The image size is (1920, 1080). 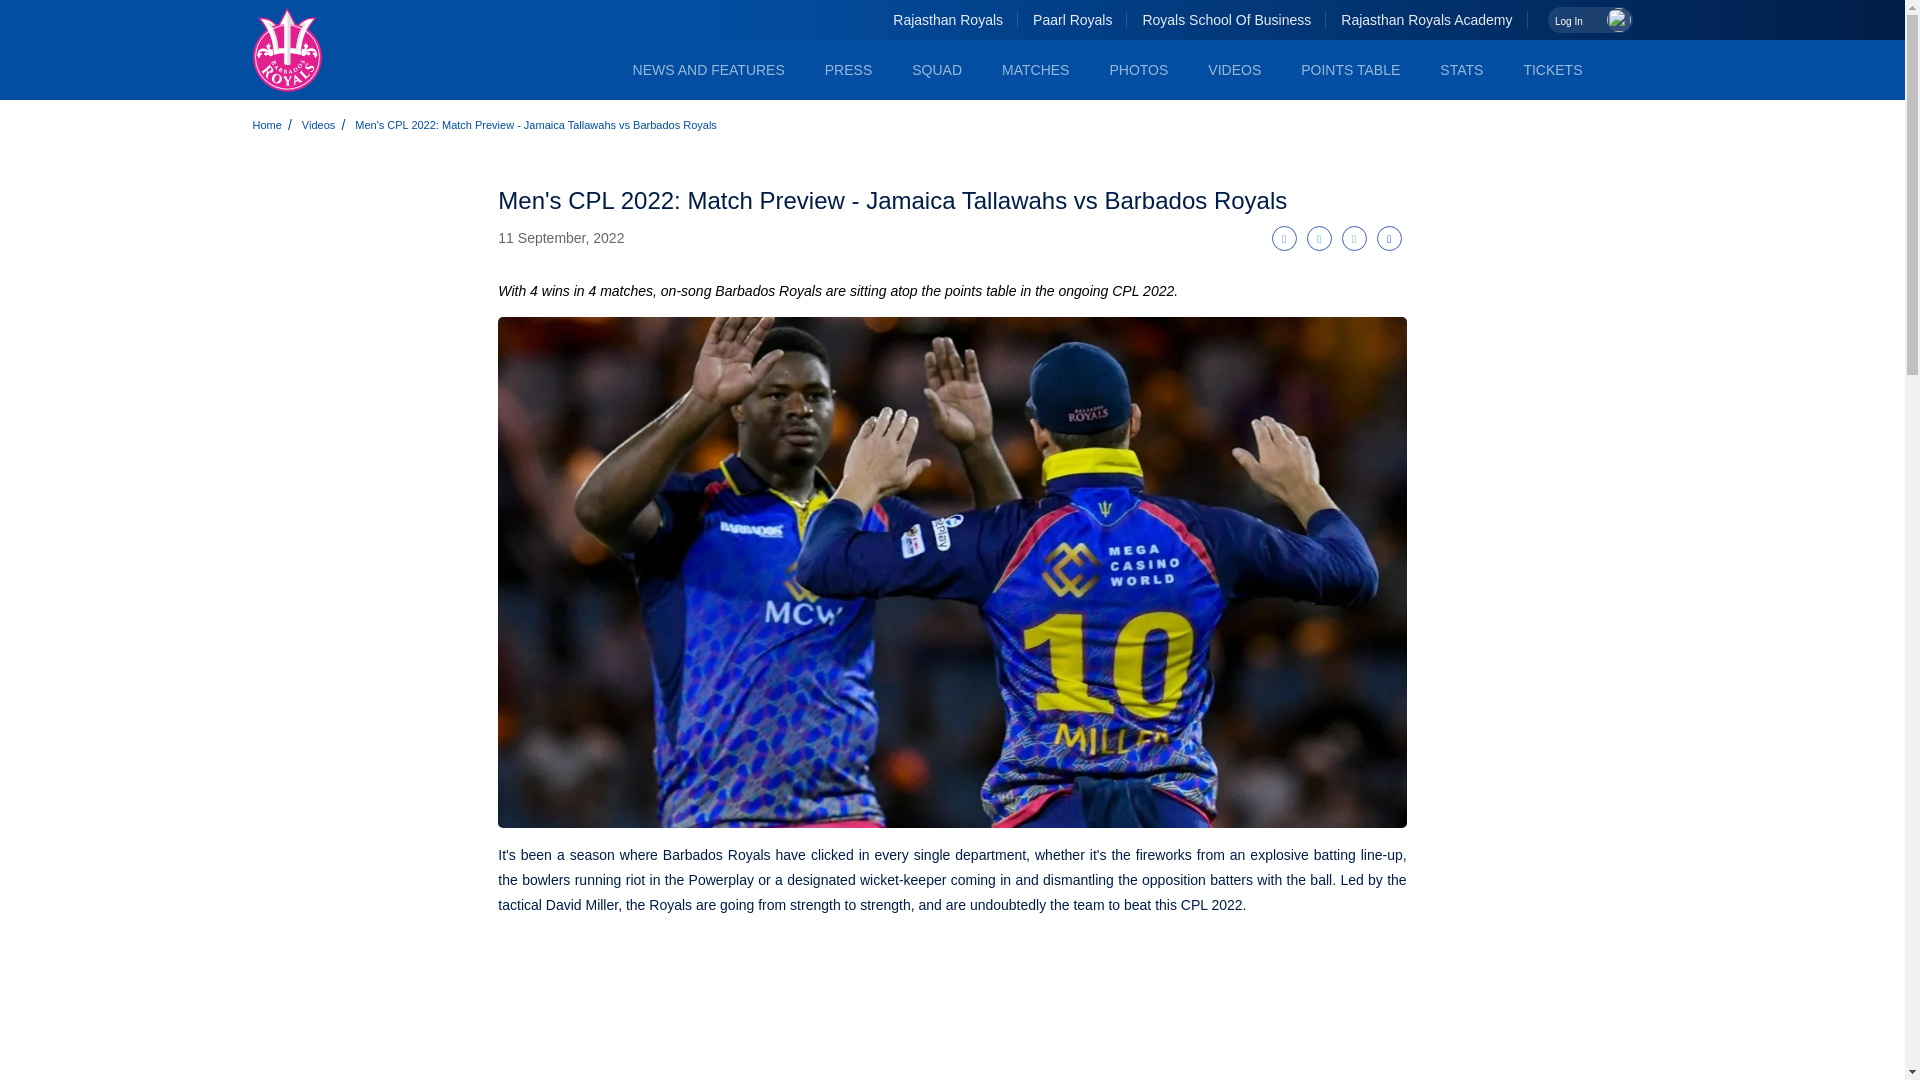 I want to click on Paarl Royals, so click(x=1072, y=20).